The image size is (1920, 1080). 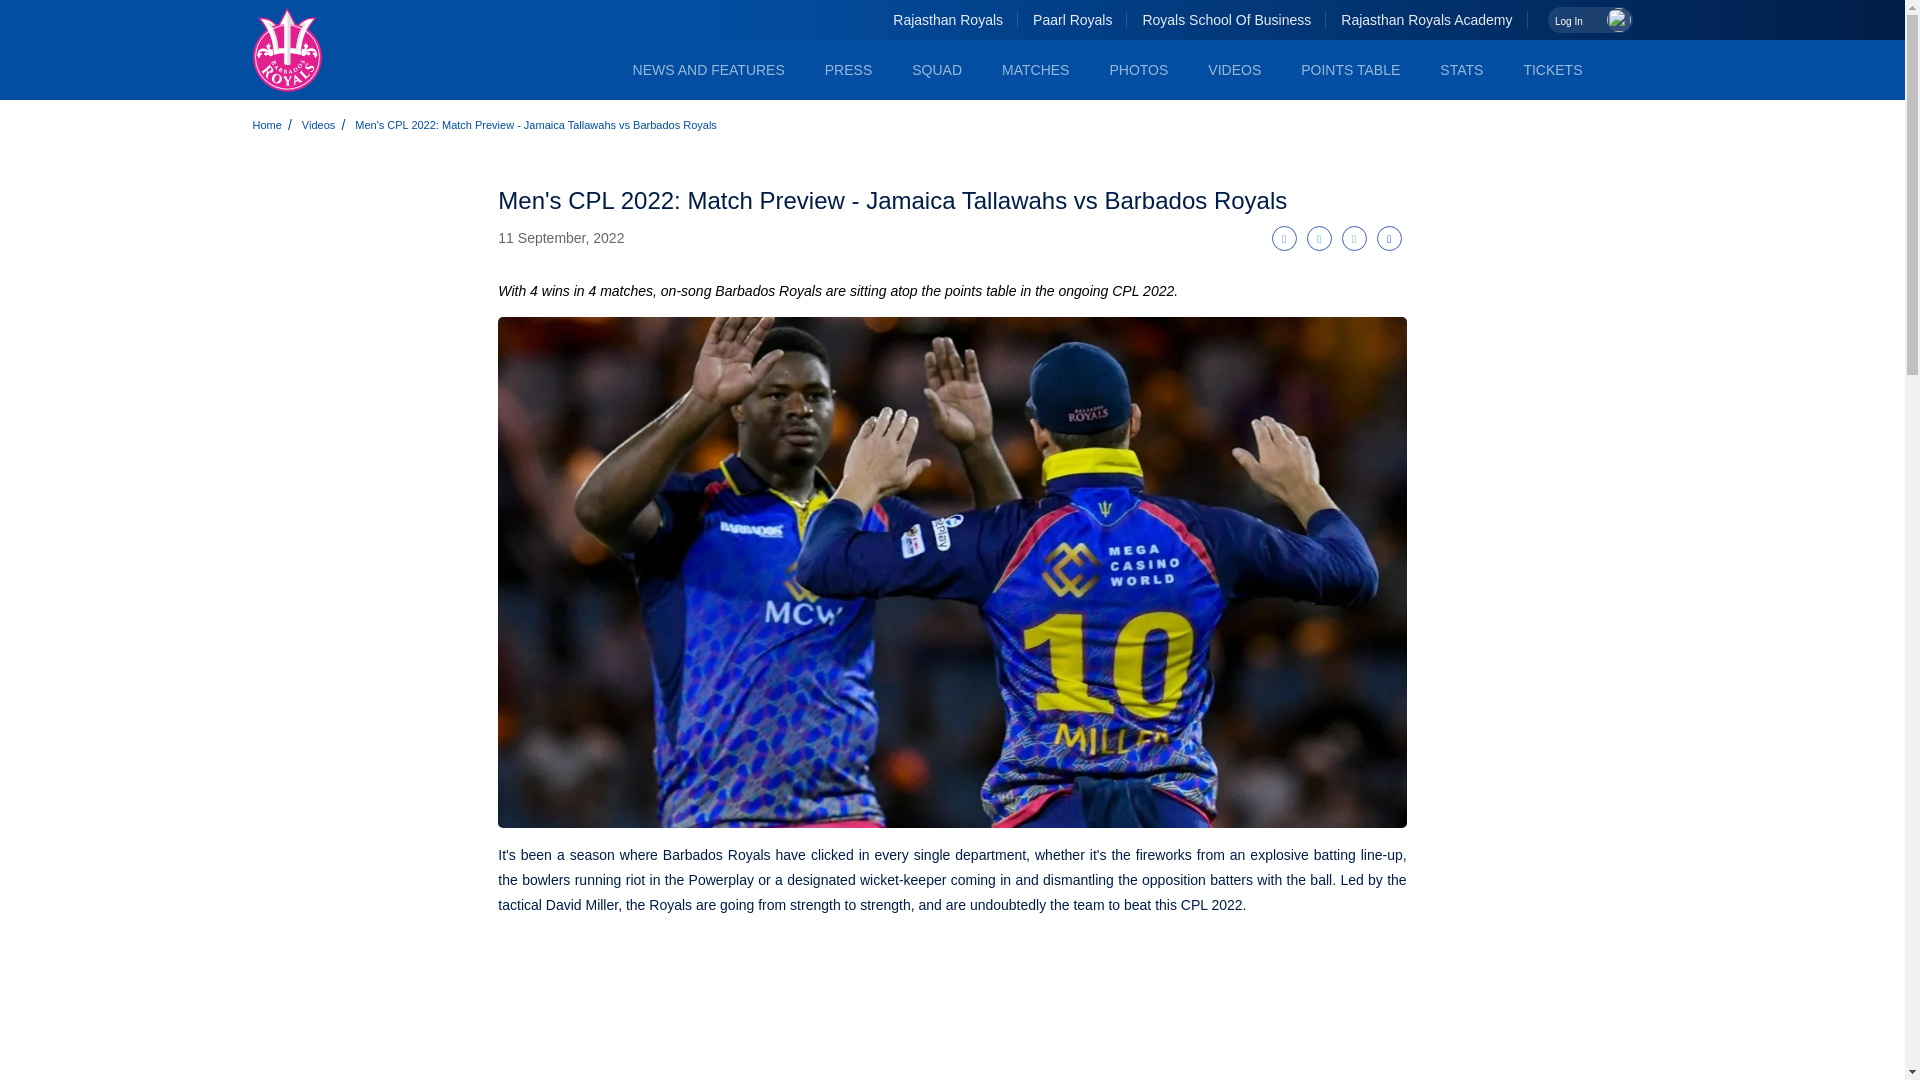 I want to click on Paarl Royals, so click(x=1072, y=20).